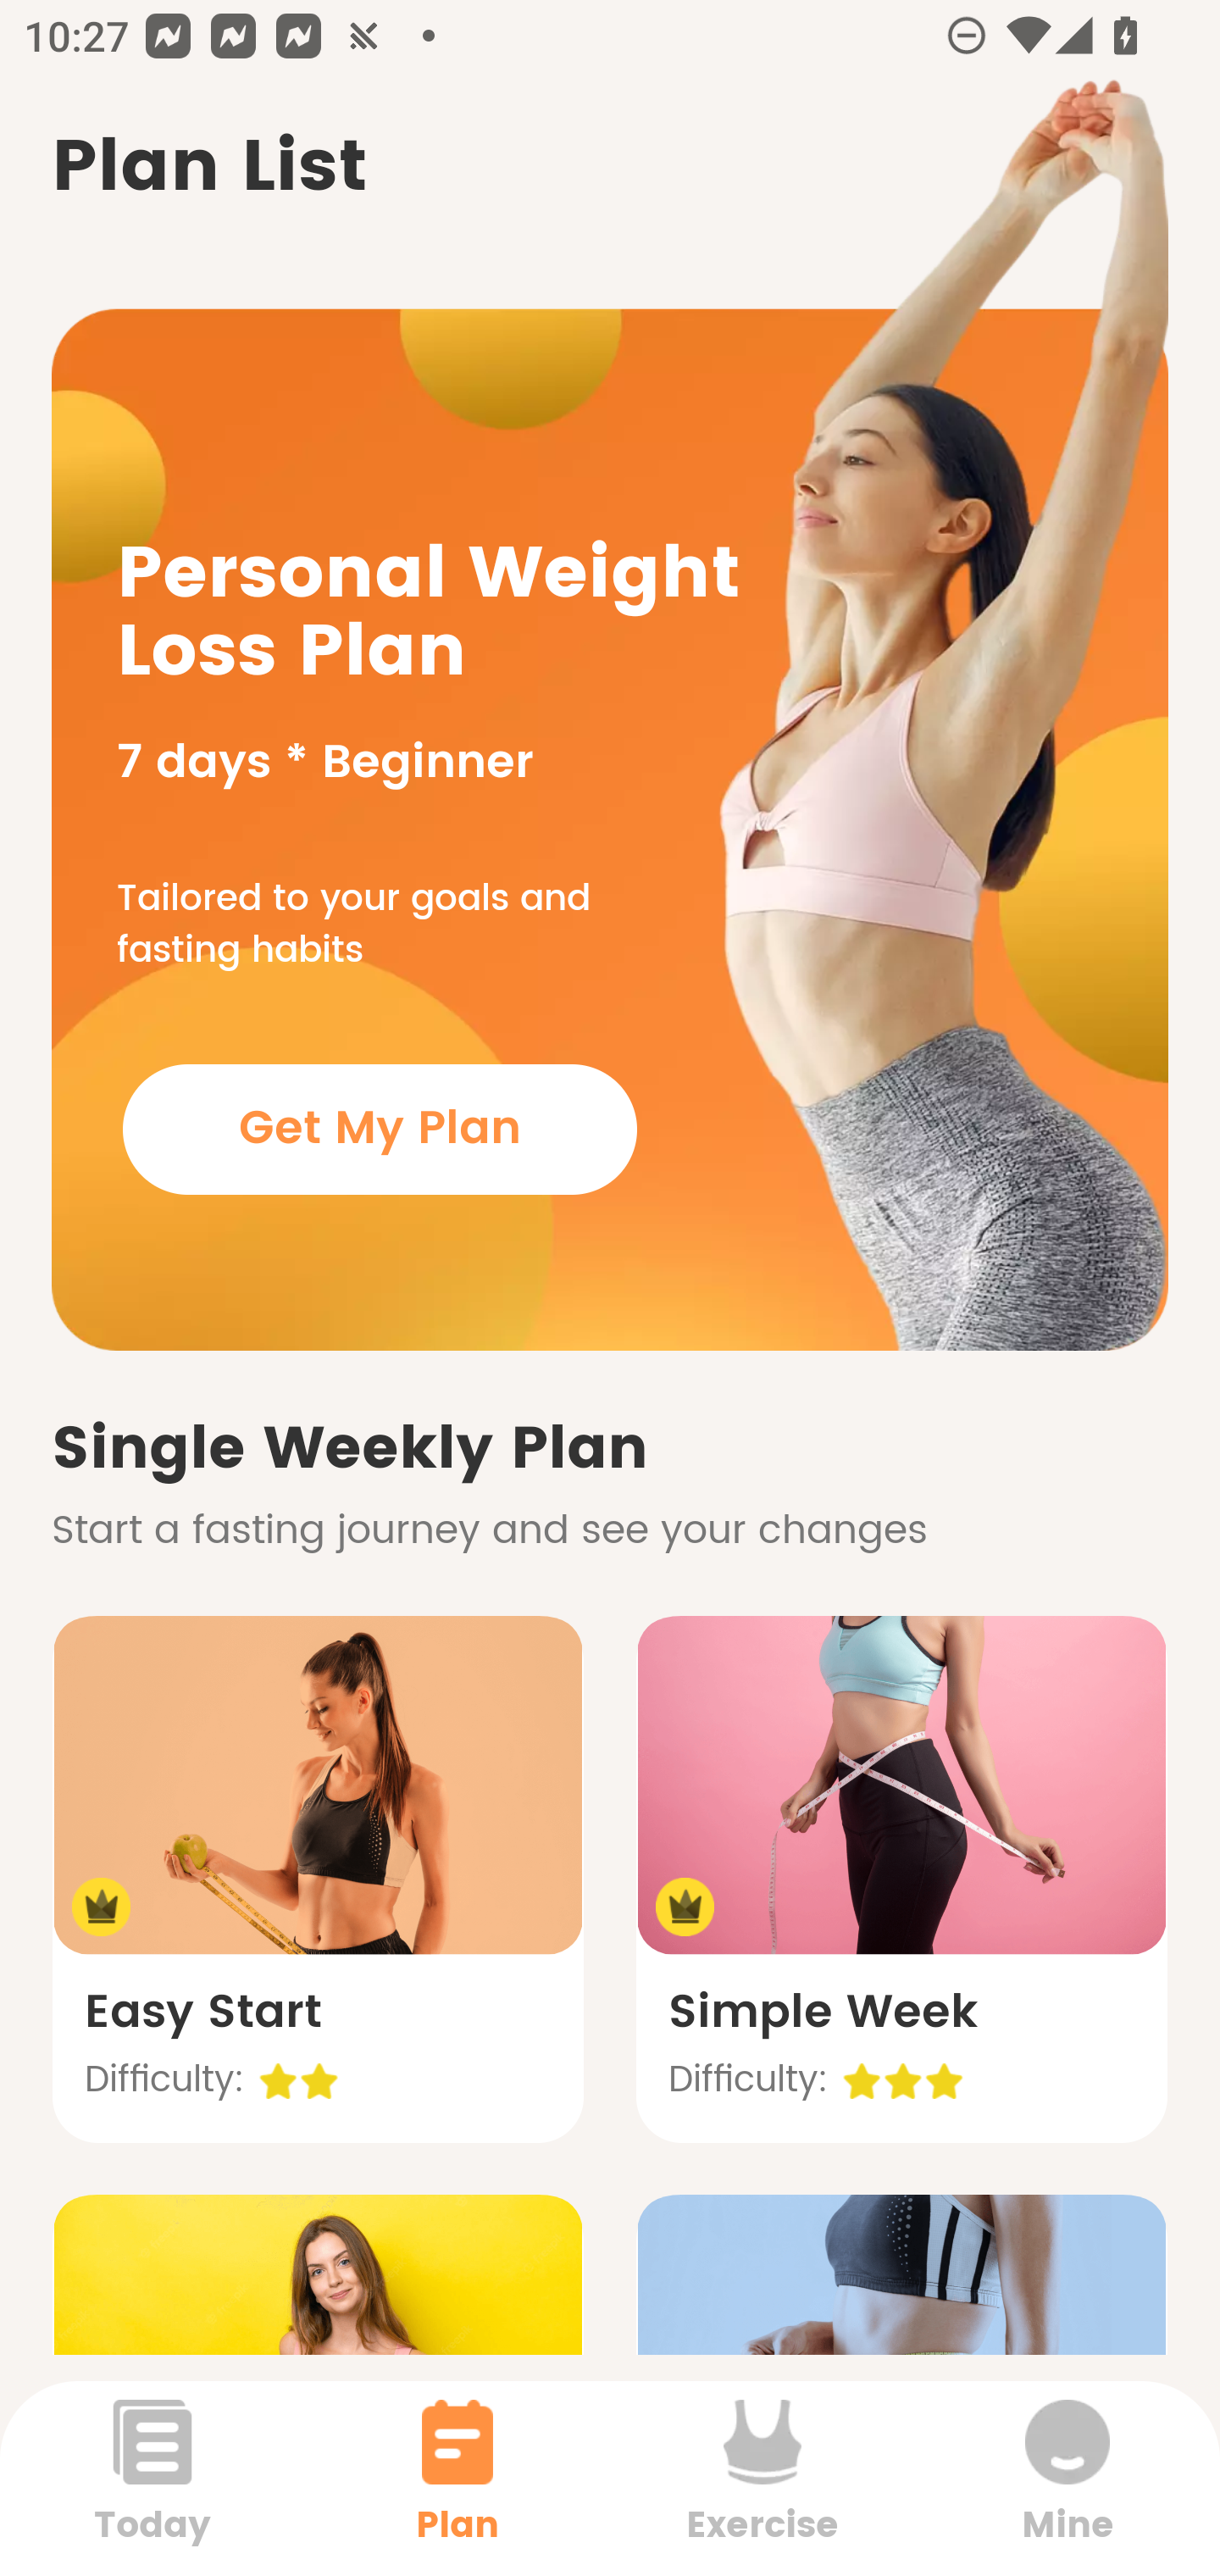 The image size is (1220, 2576). Describe the element at coordinates (1067, 2478) in the screenshot. I see `Mine` at that location.